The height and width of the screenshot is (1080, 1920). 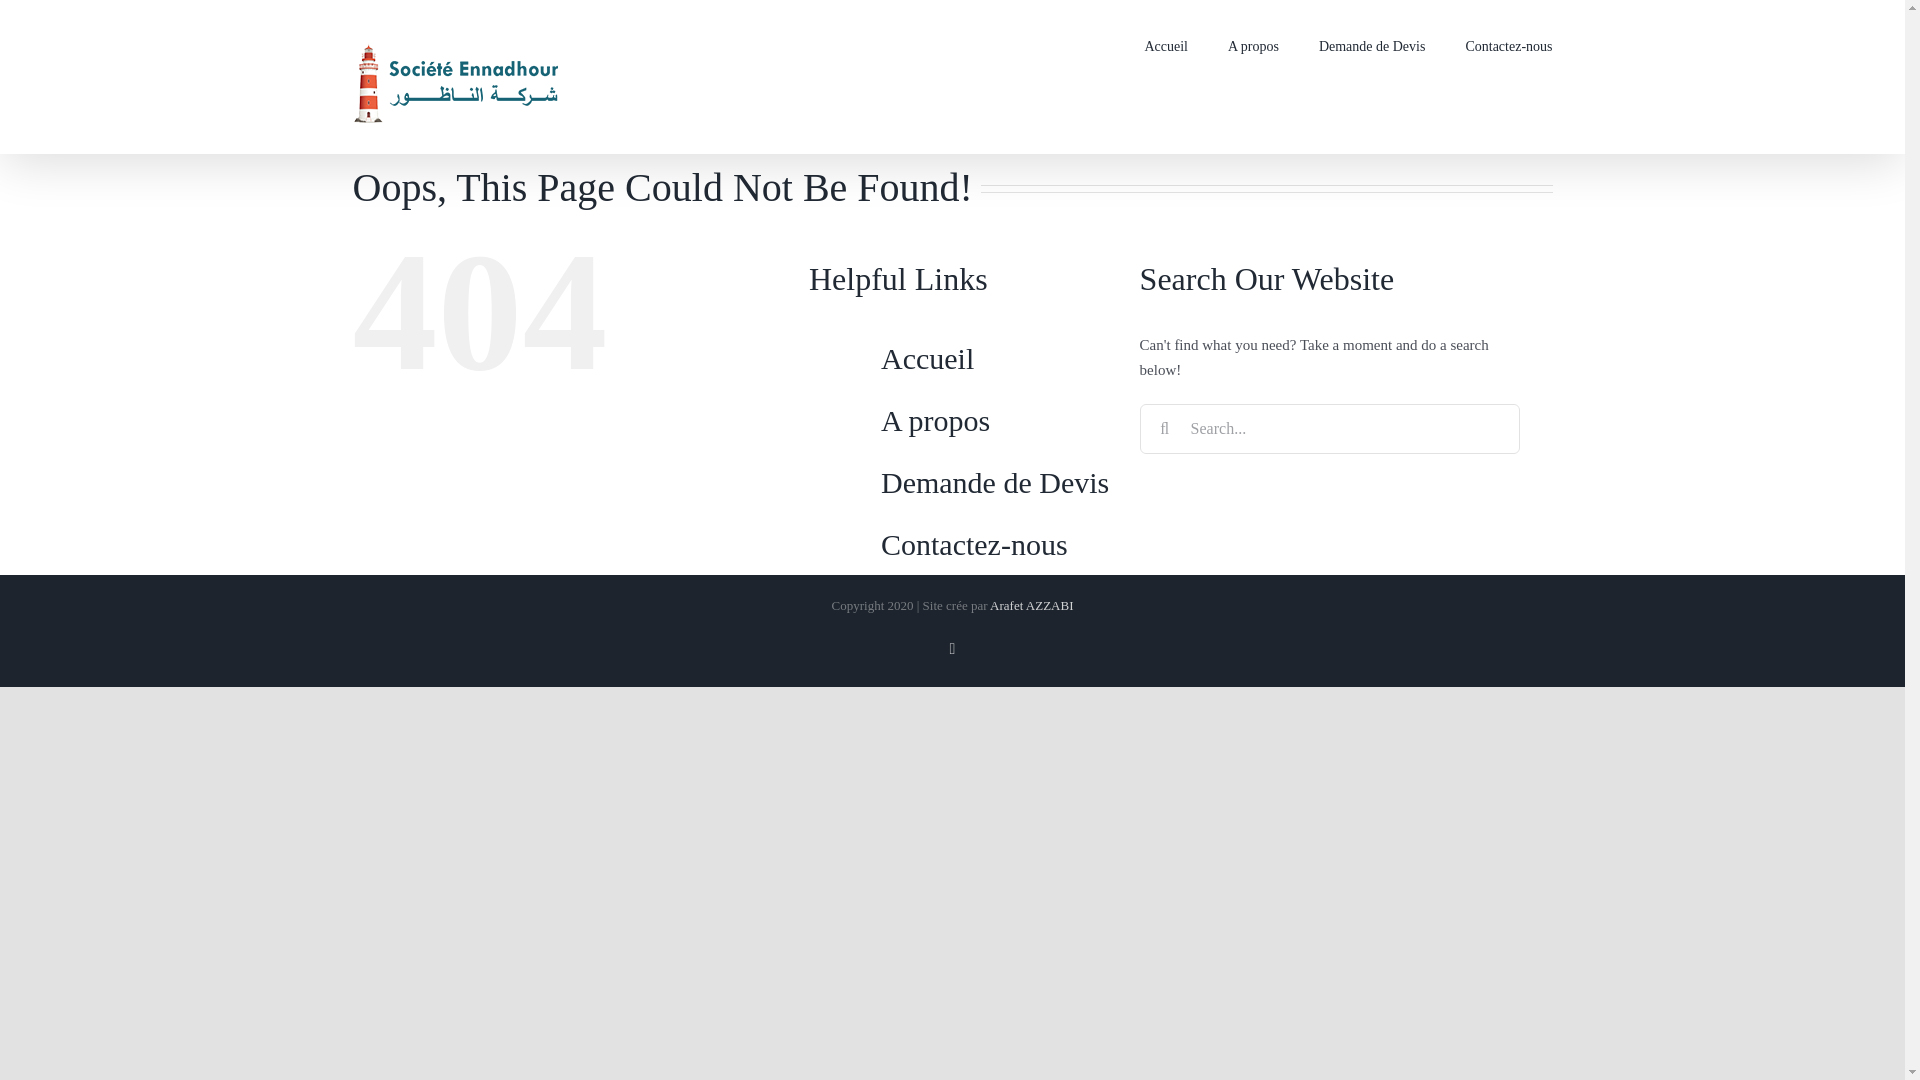 What do you see at coordinates (936, 420) in the screenshot?
I see `A propos` at bounding box center [936, 420].